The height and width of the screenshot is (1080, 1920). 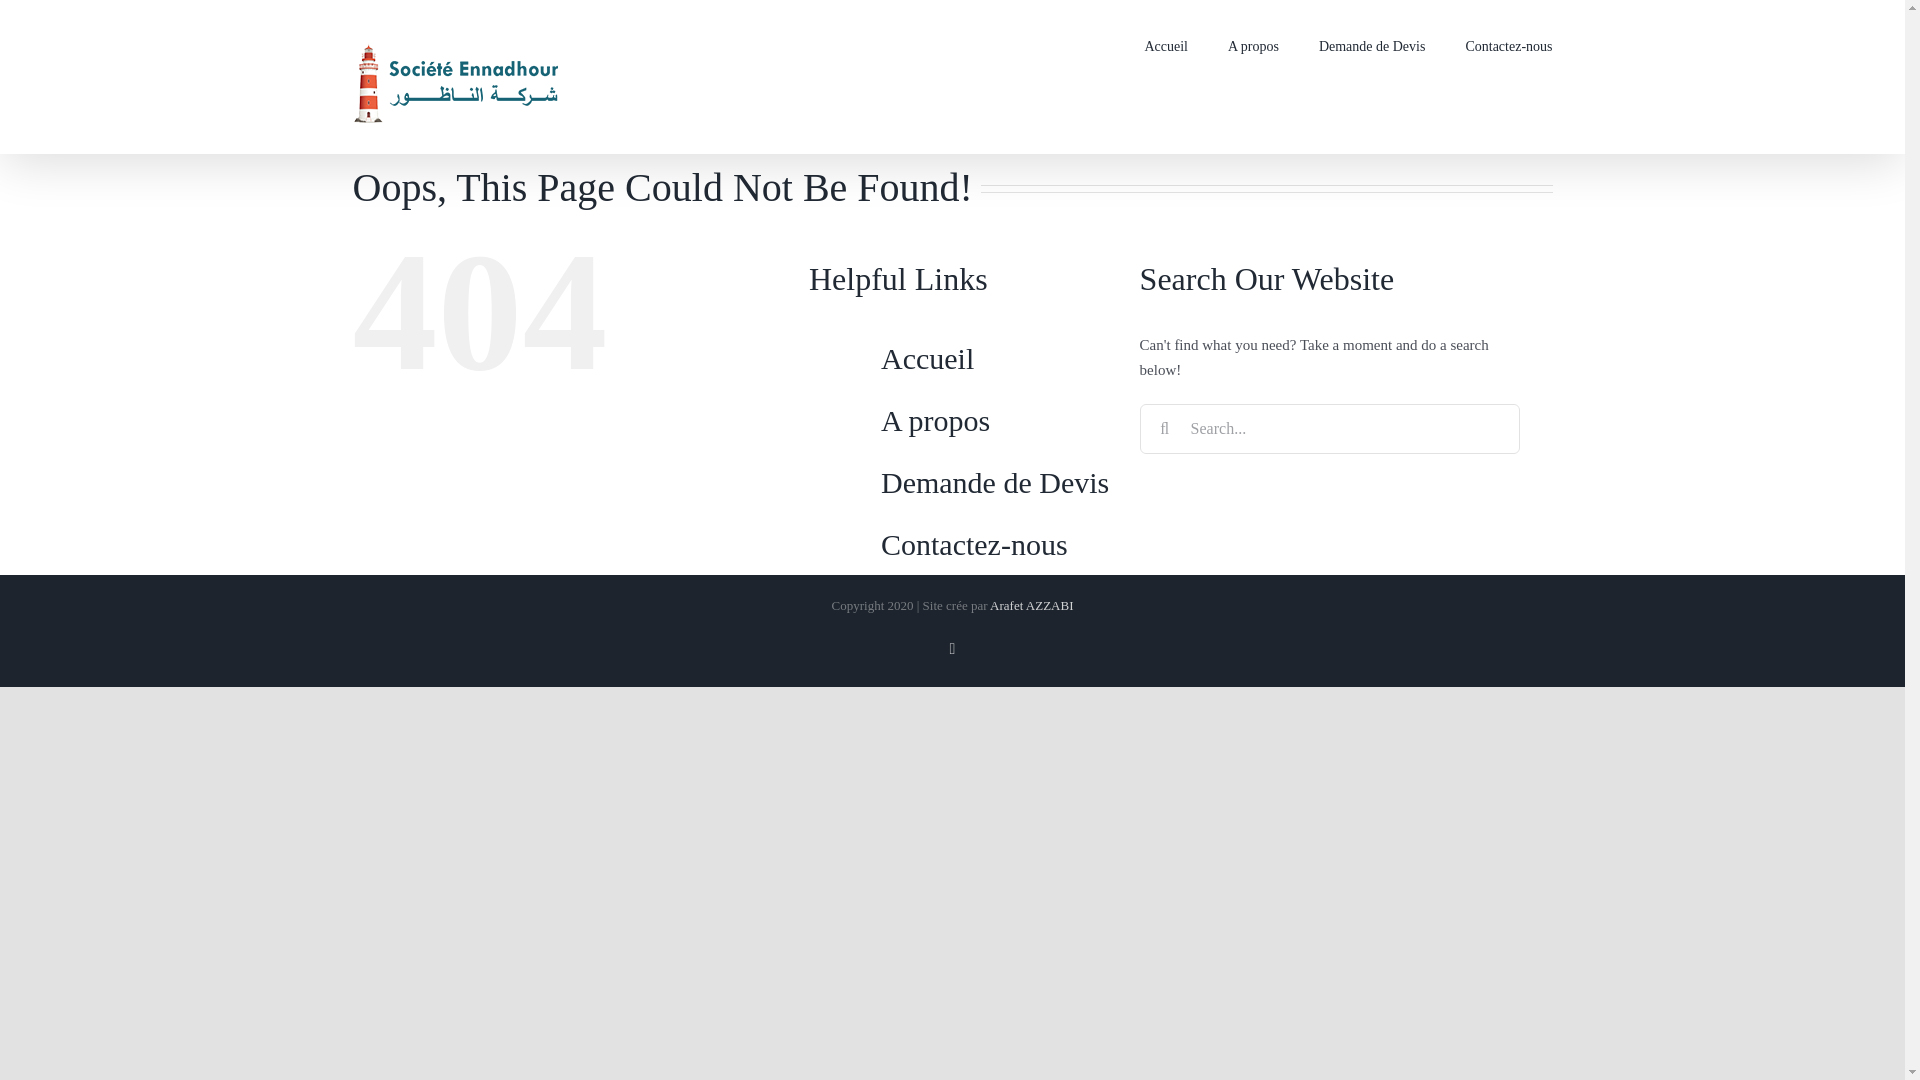 What do you see at coordinates (936, 420) in the screenshot?
I see `A propos` at bounding box center [936, 420].